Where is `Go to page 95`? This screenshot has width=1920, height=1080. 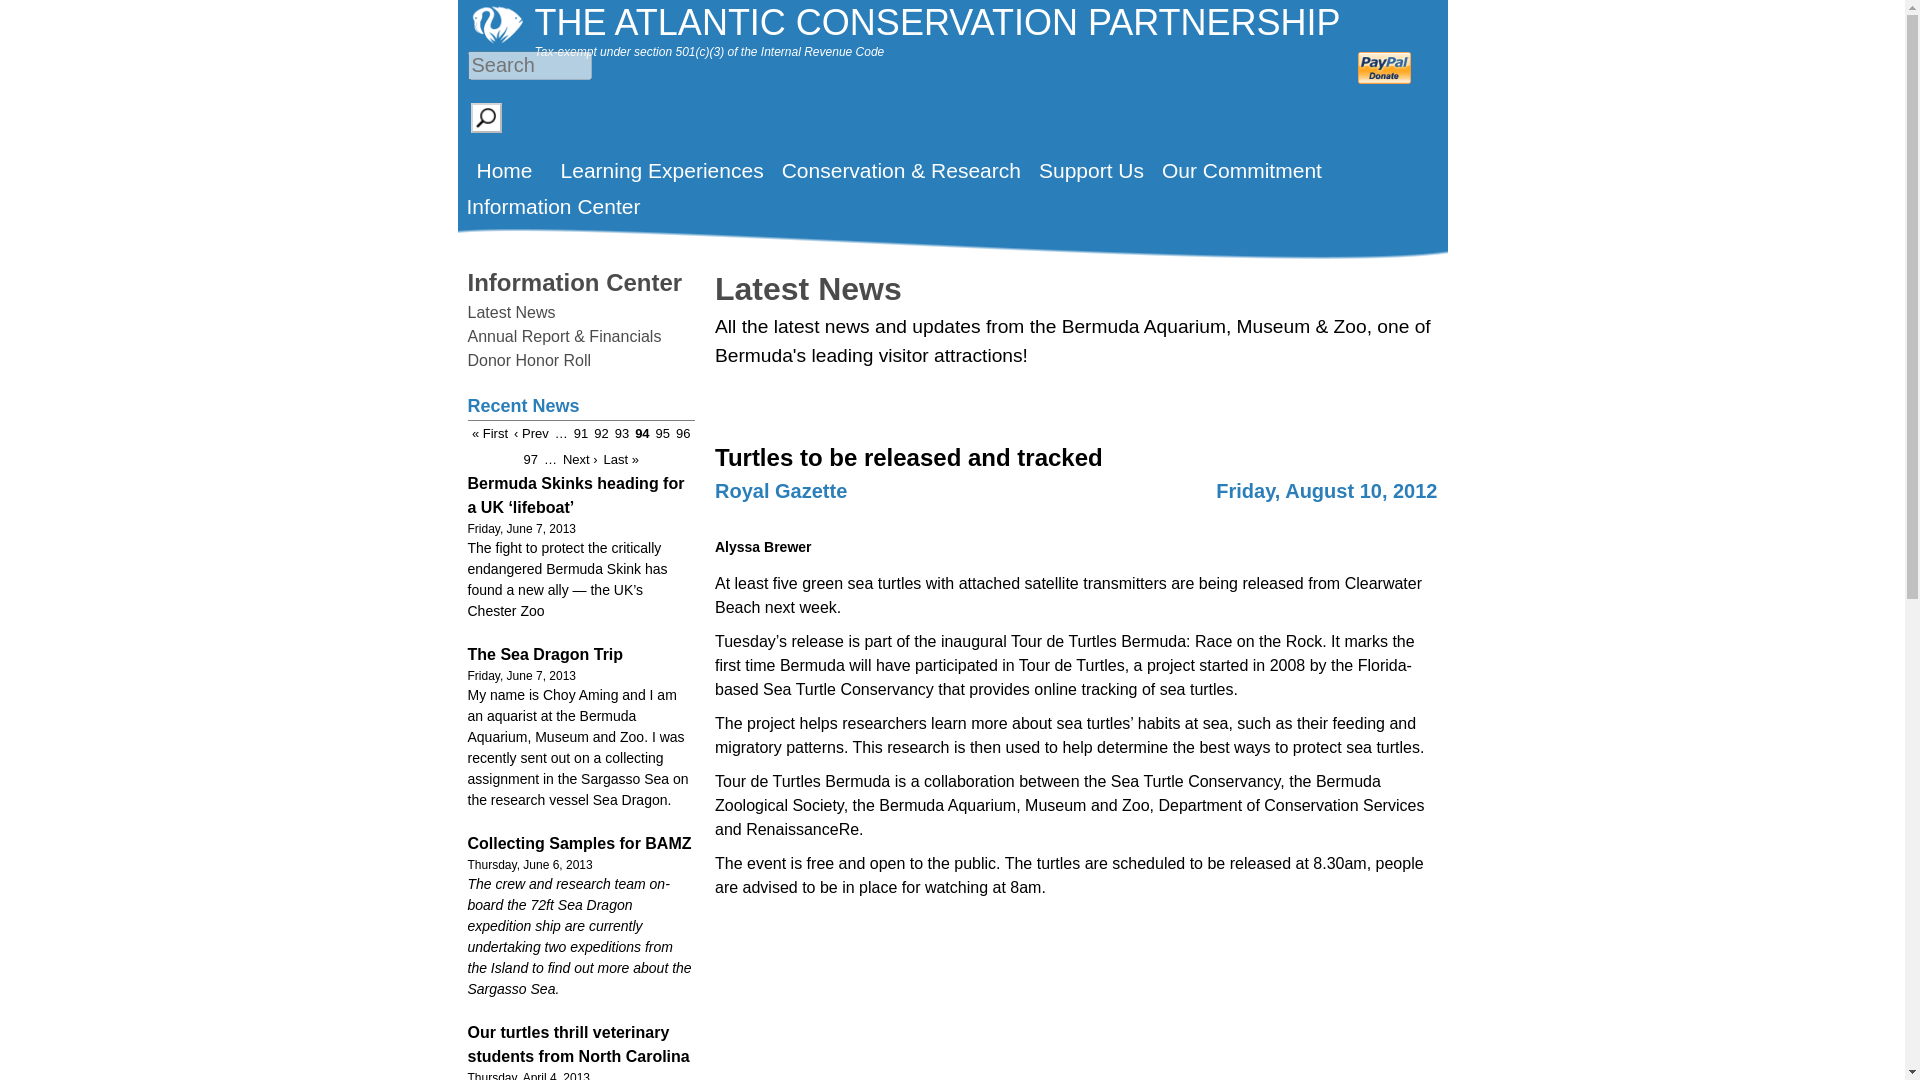 Go to page 95 is located at coordinates (663, 432).